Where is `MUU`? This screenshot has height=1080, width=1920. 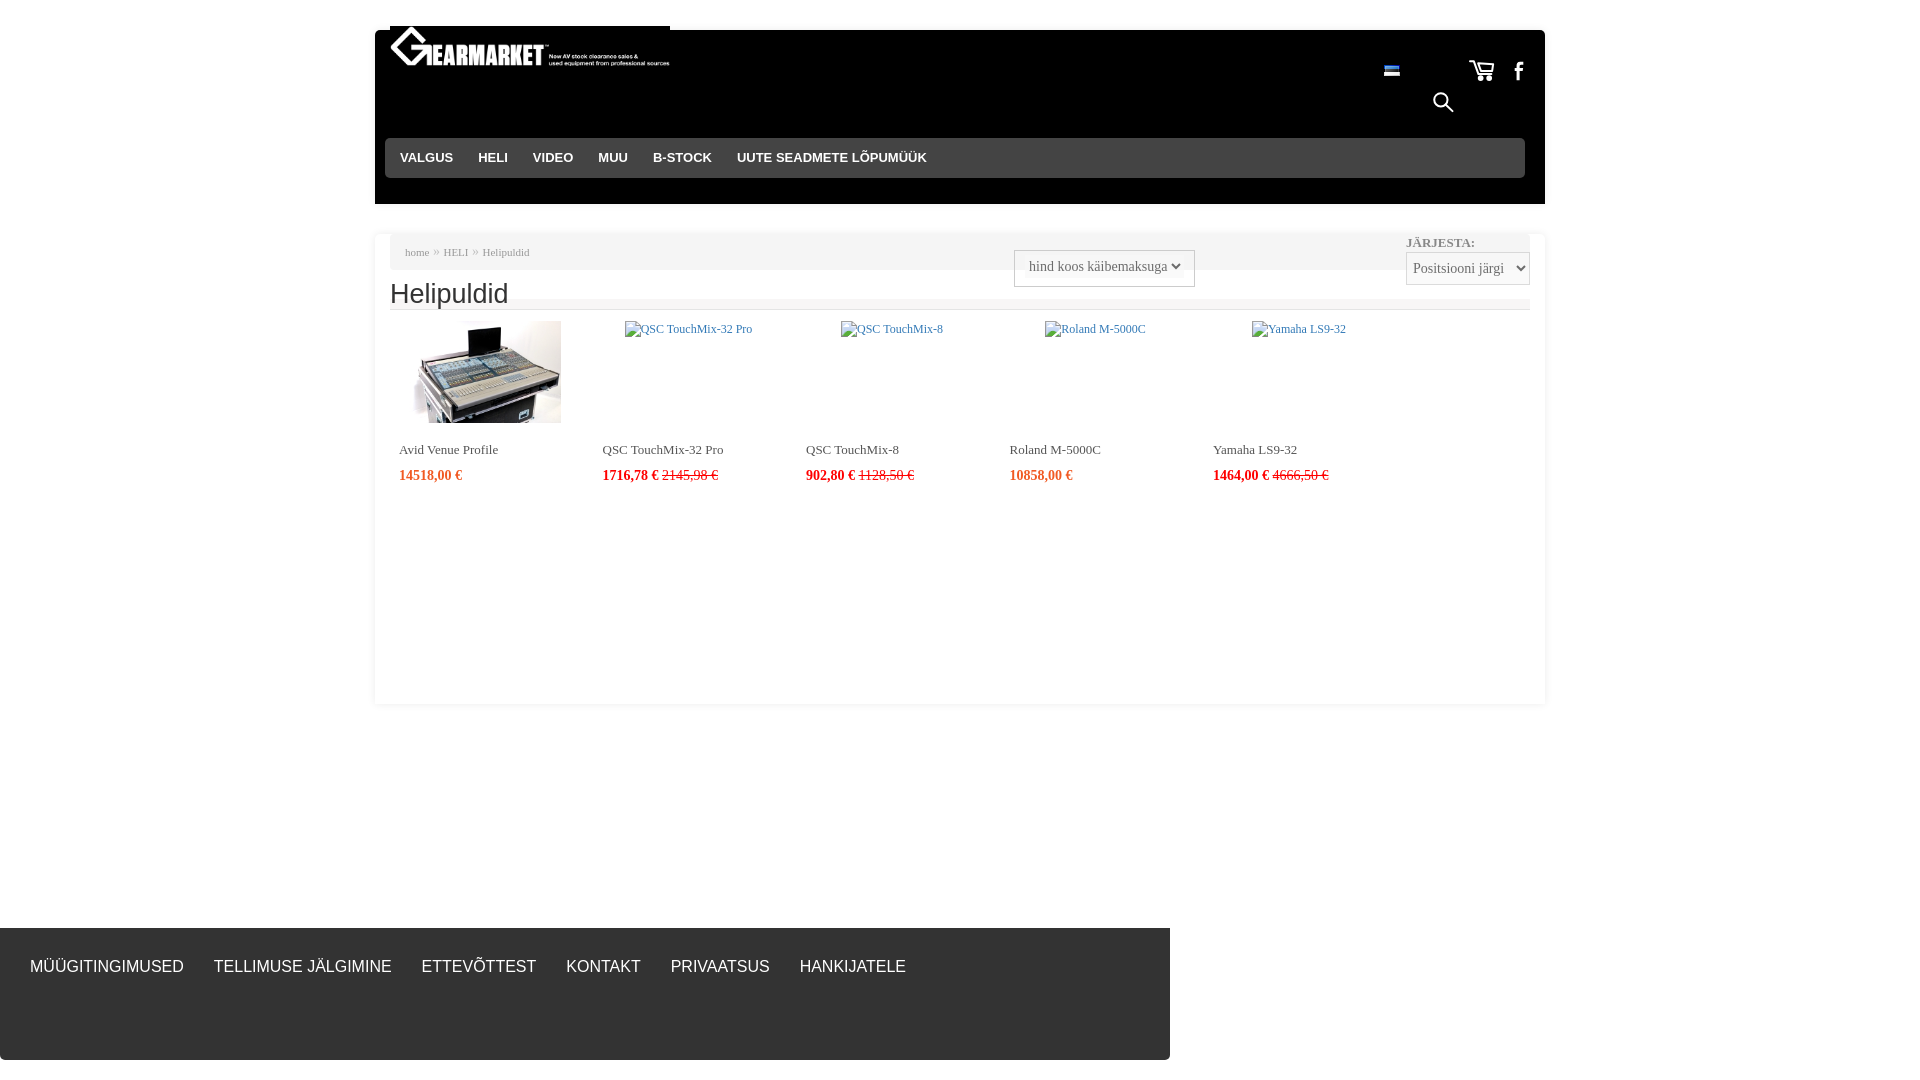 MUU is located at coordinates (612, 158).